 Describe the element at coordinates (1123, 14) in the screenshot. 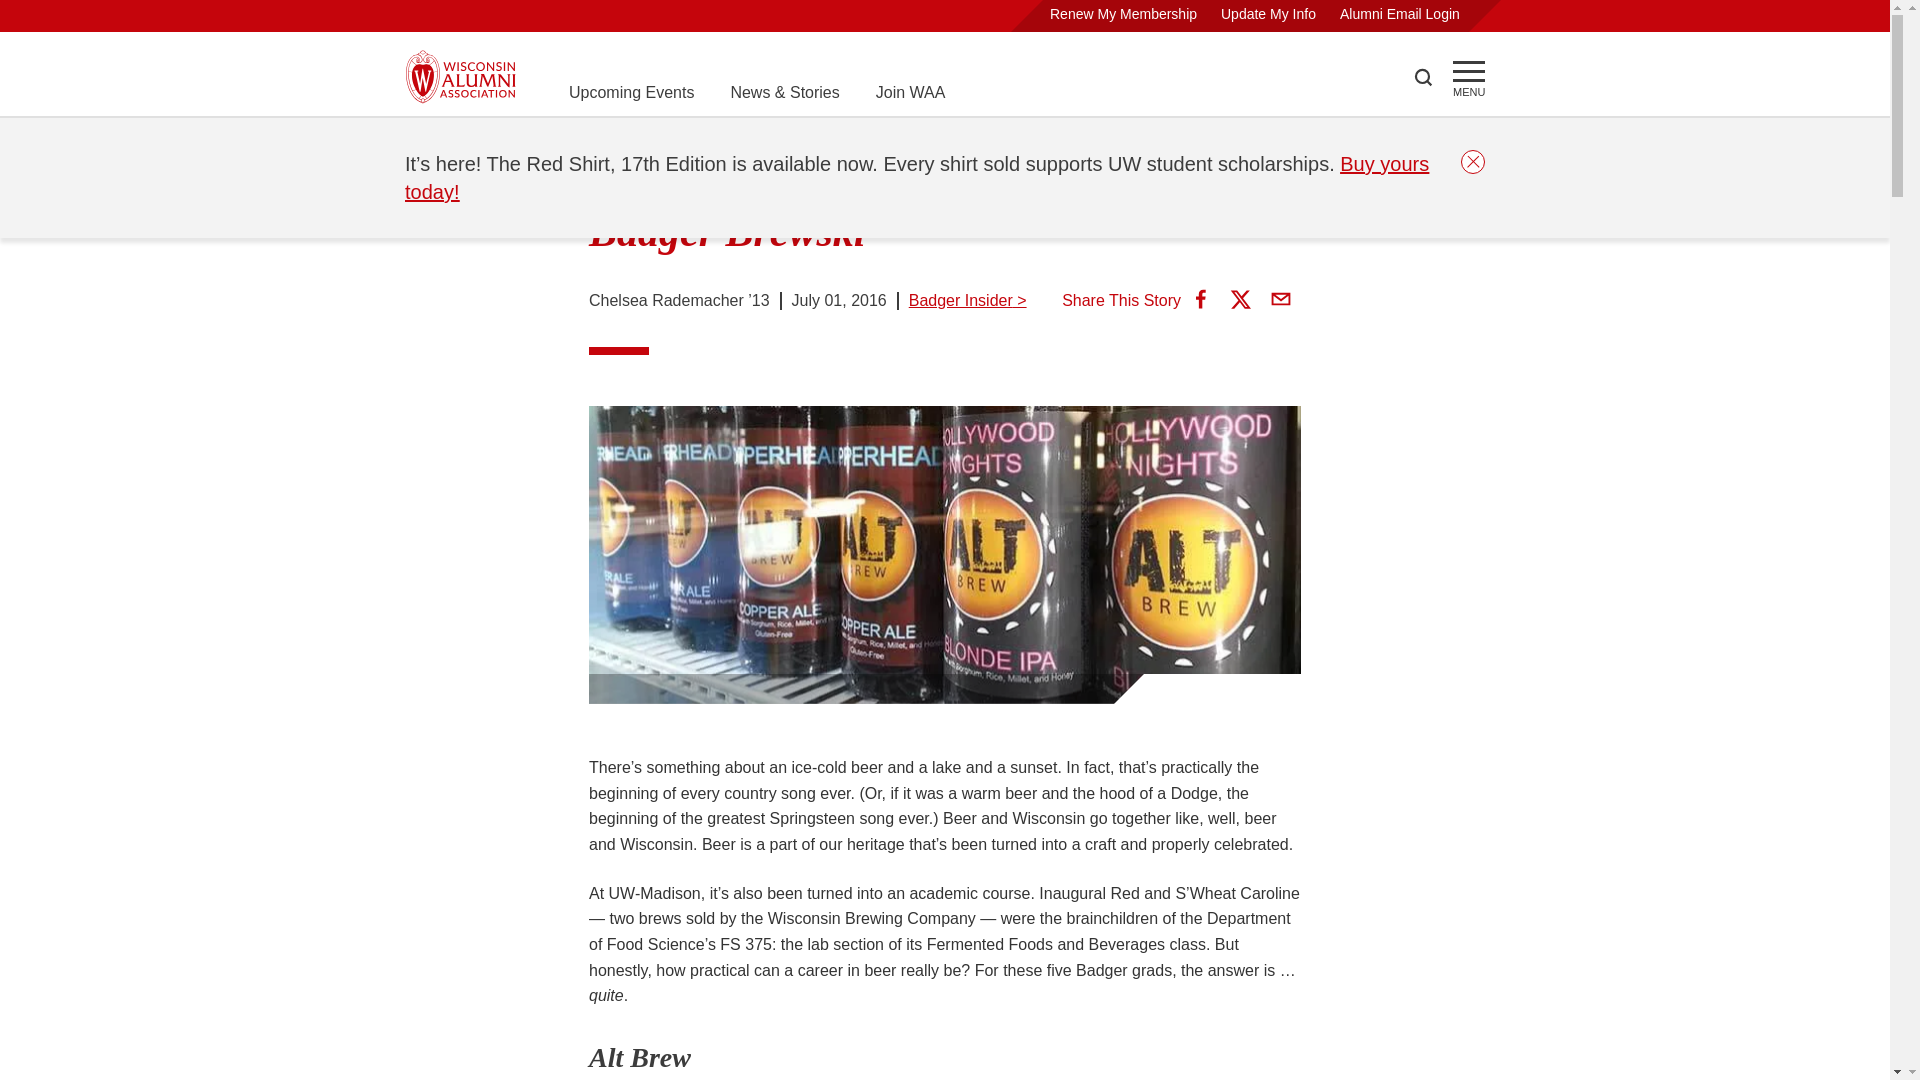

I see `Renew My Membership` at that location.